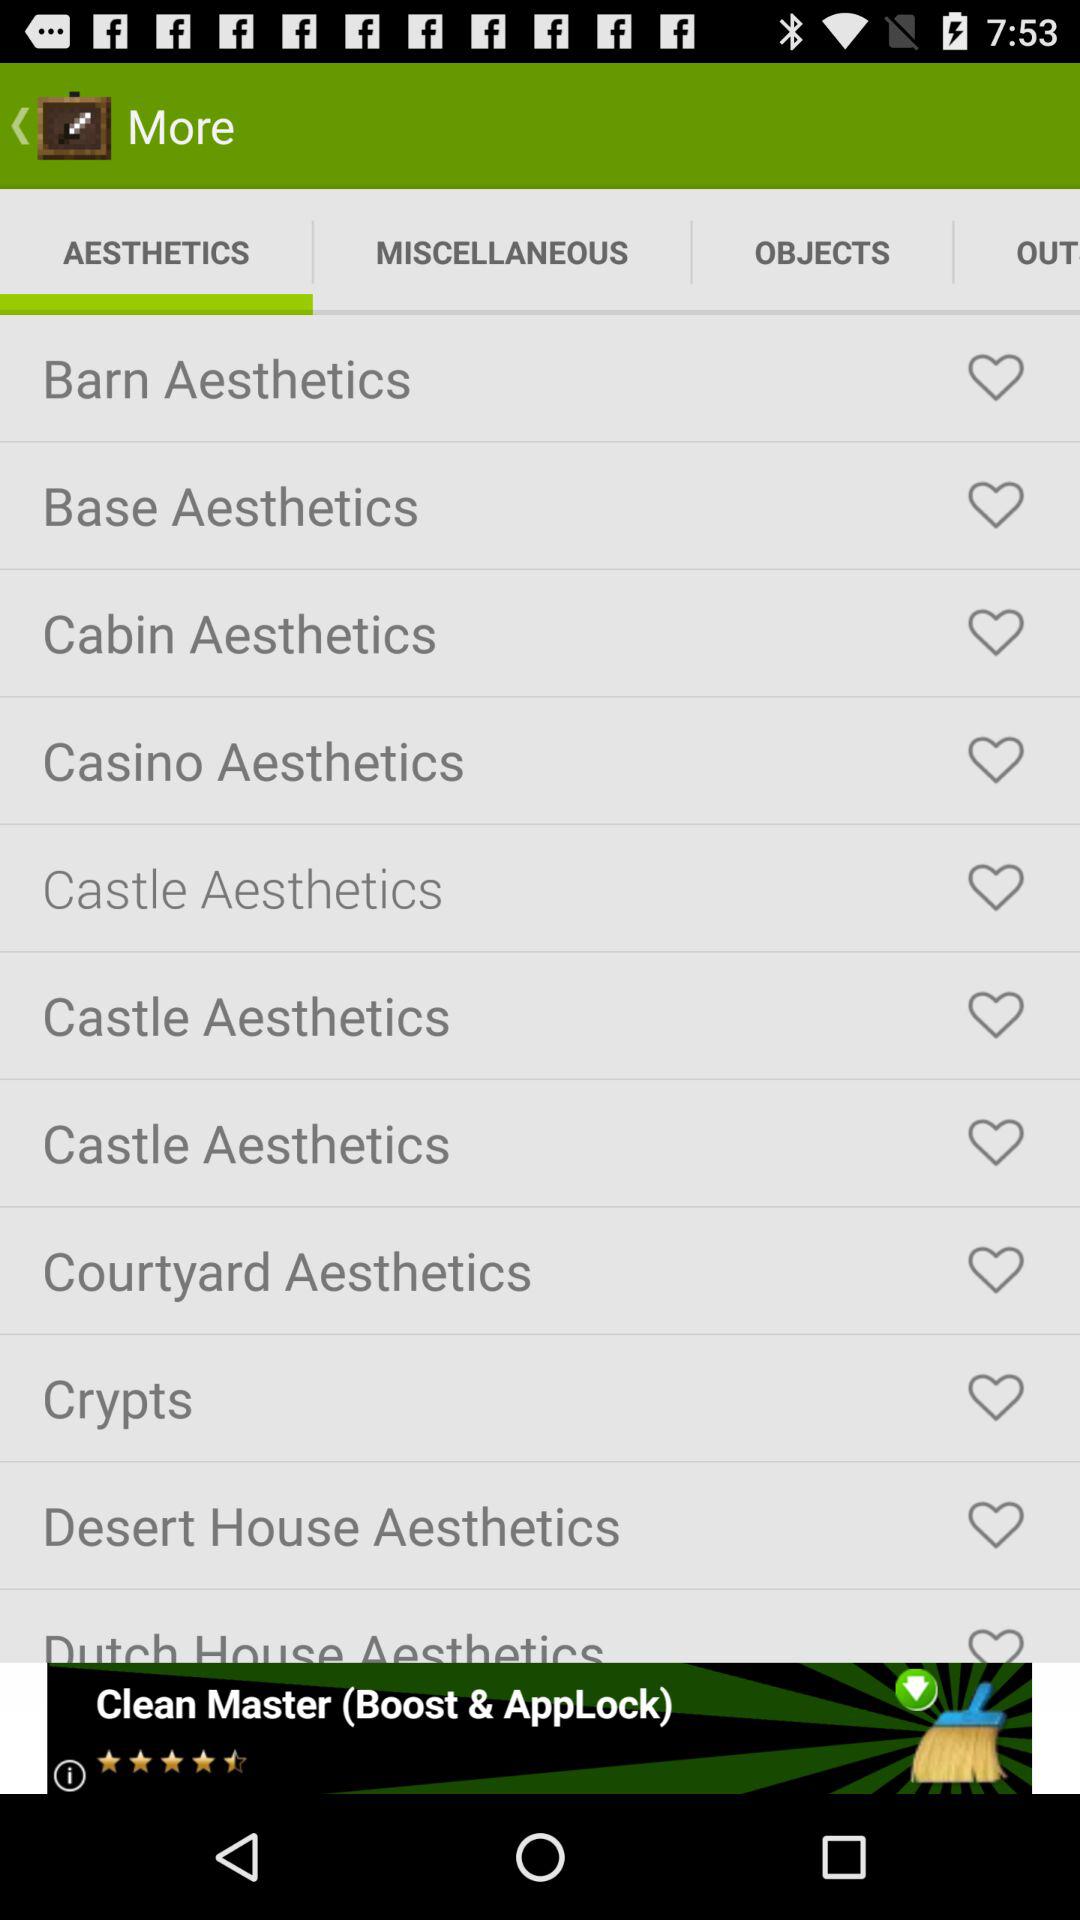 The image size is (1080, 1920). I want to click on toggle autoplay option, so click(996, 1398).